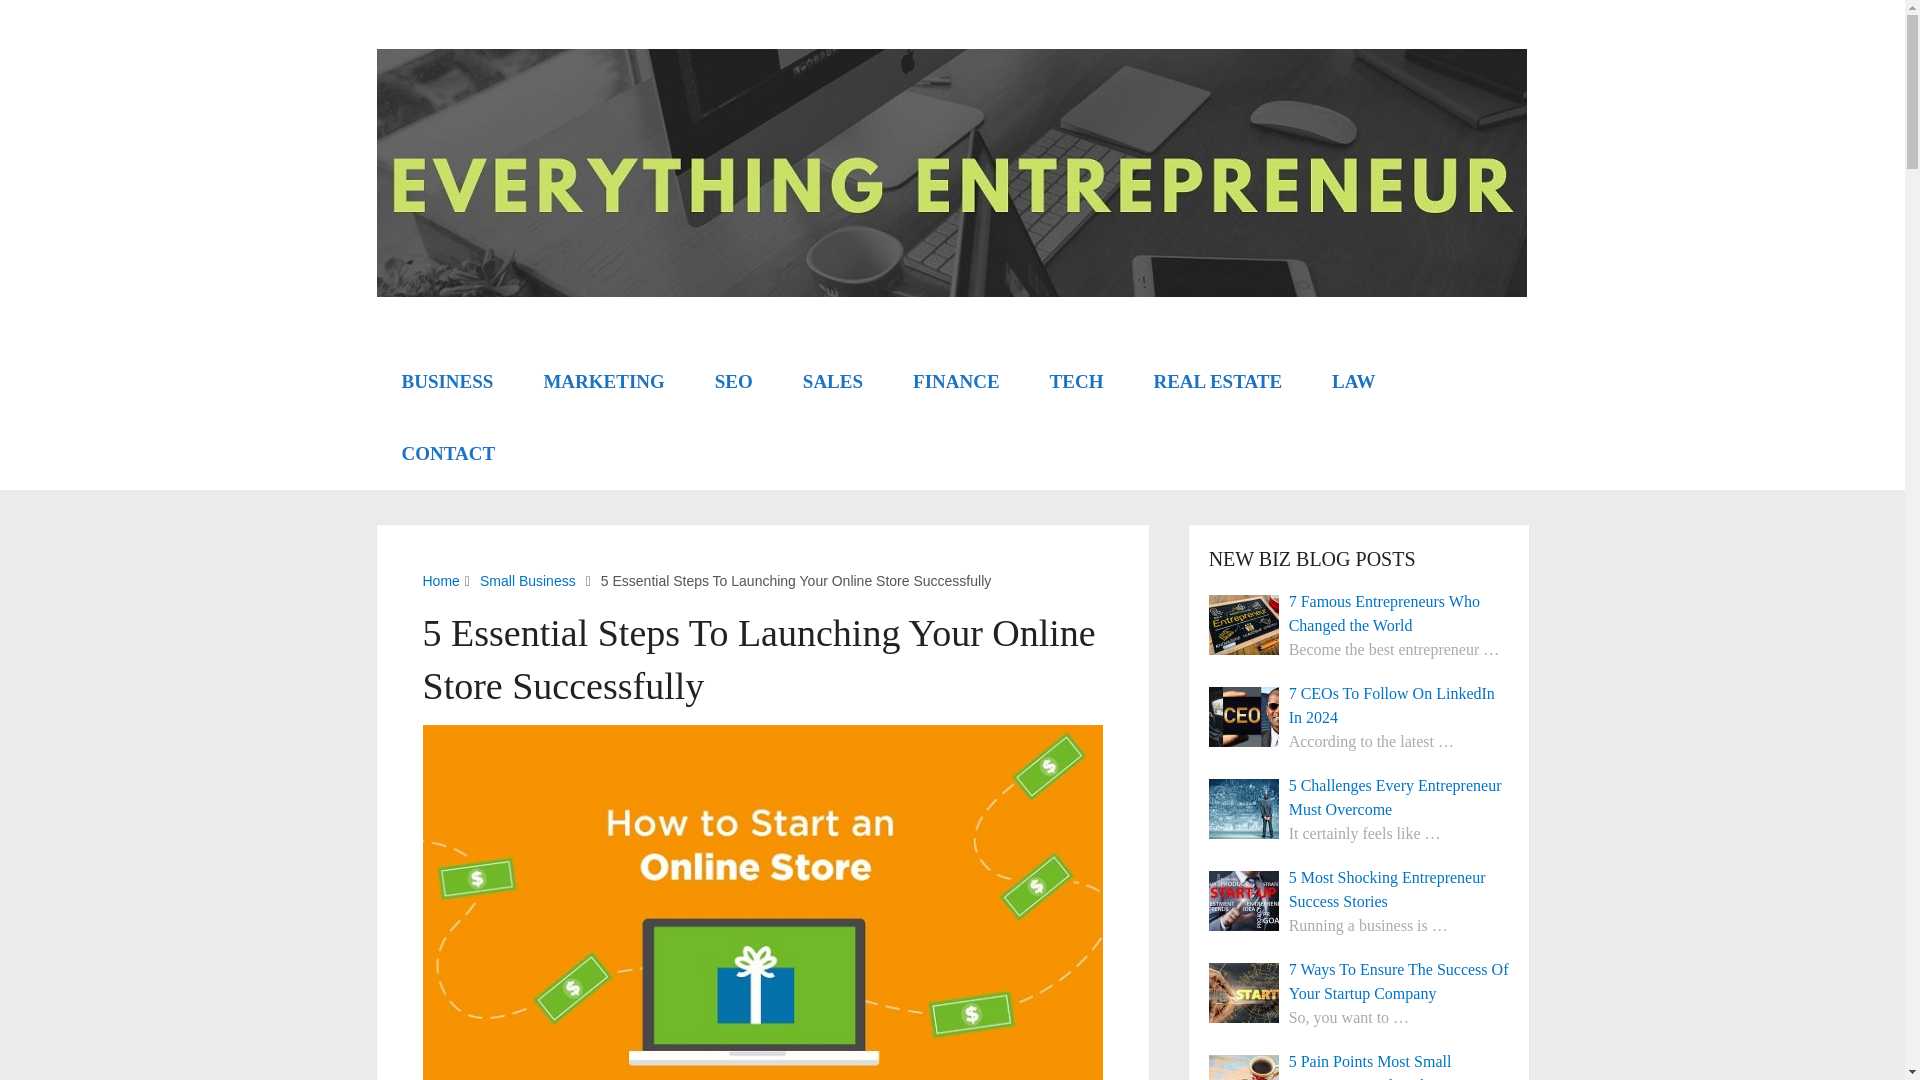  Describe the element at coordinates (733, 381) in the screenshot. I see `SEO` at that location.